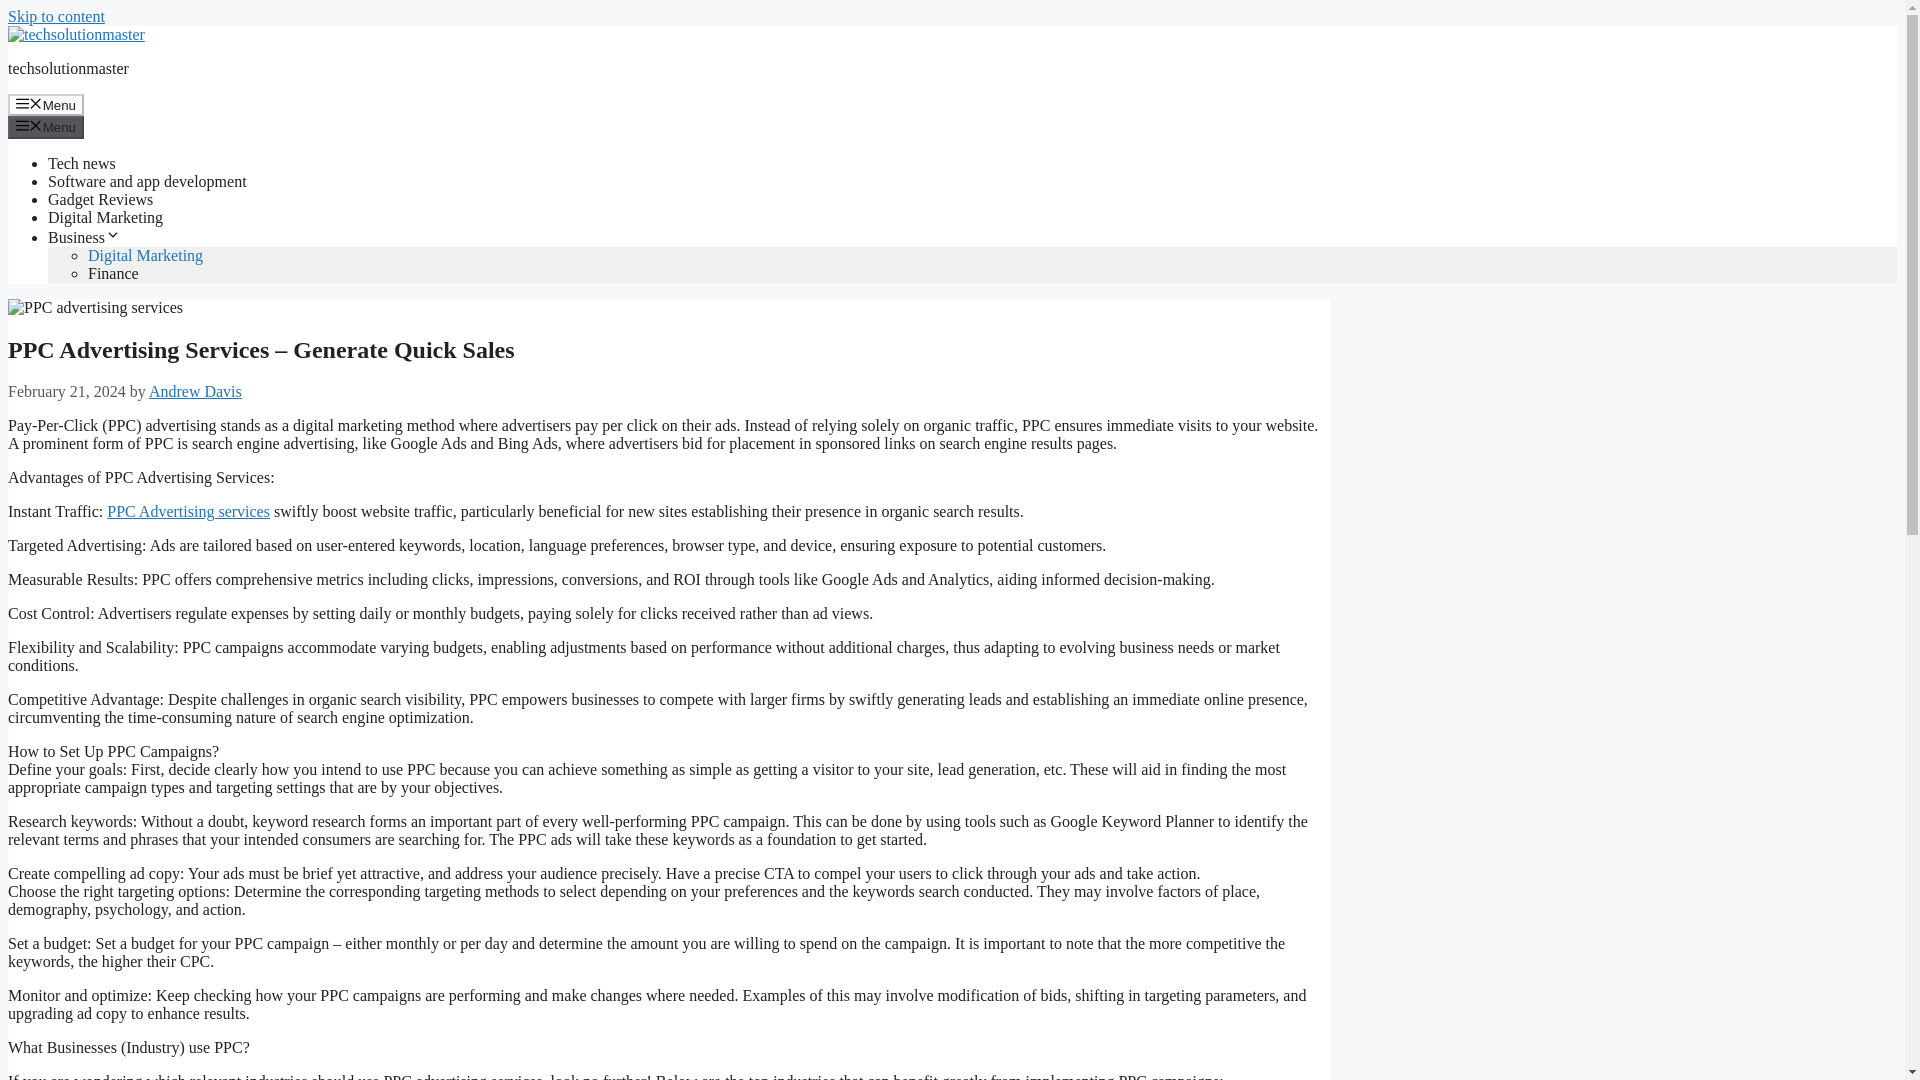 The image size is (1920, 1080). What do you see at coordinates (84, 237) in the screenshot?
I see `Business` at bounding box center [84, 237].